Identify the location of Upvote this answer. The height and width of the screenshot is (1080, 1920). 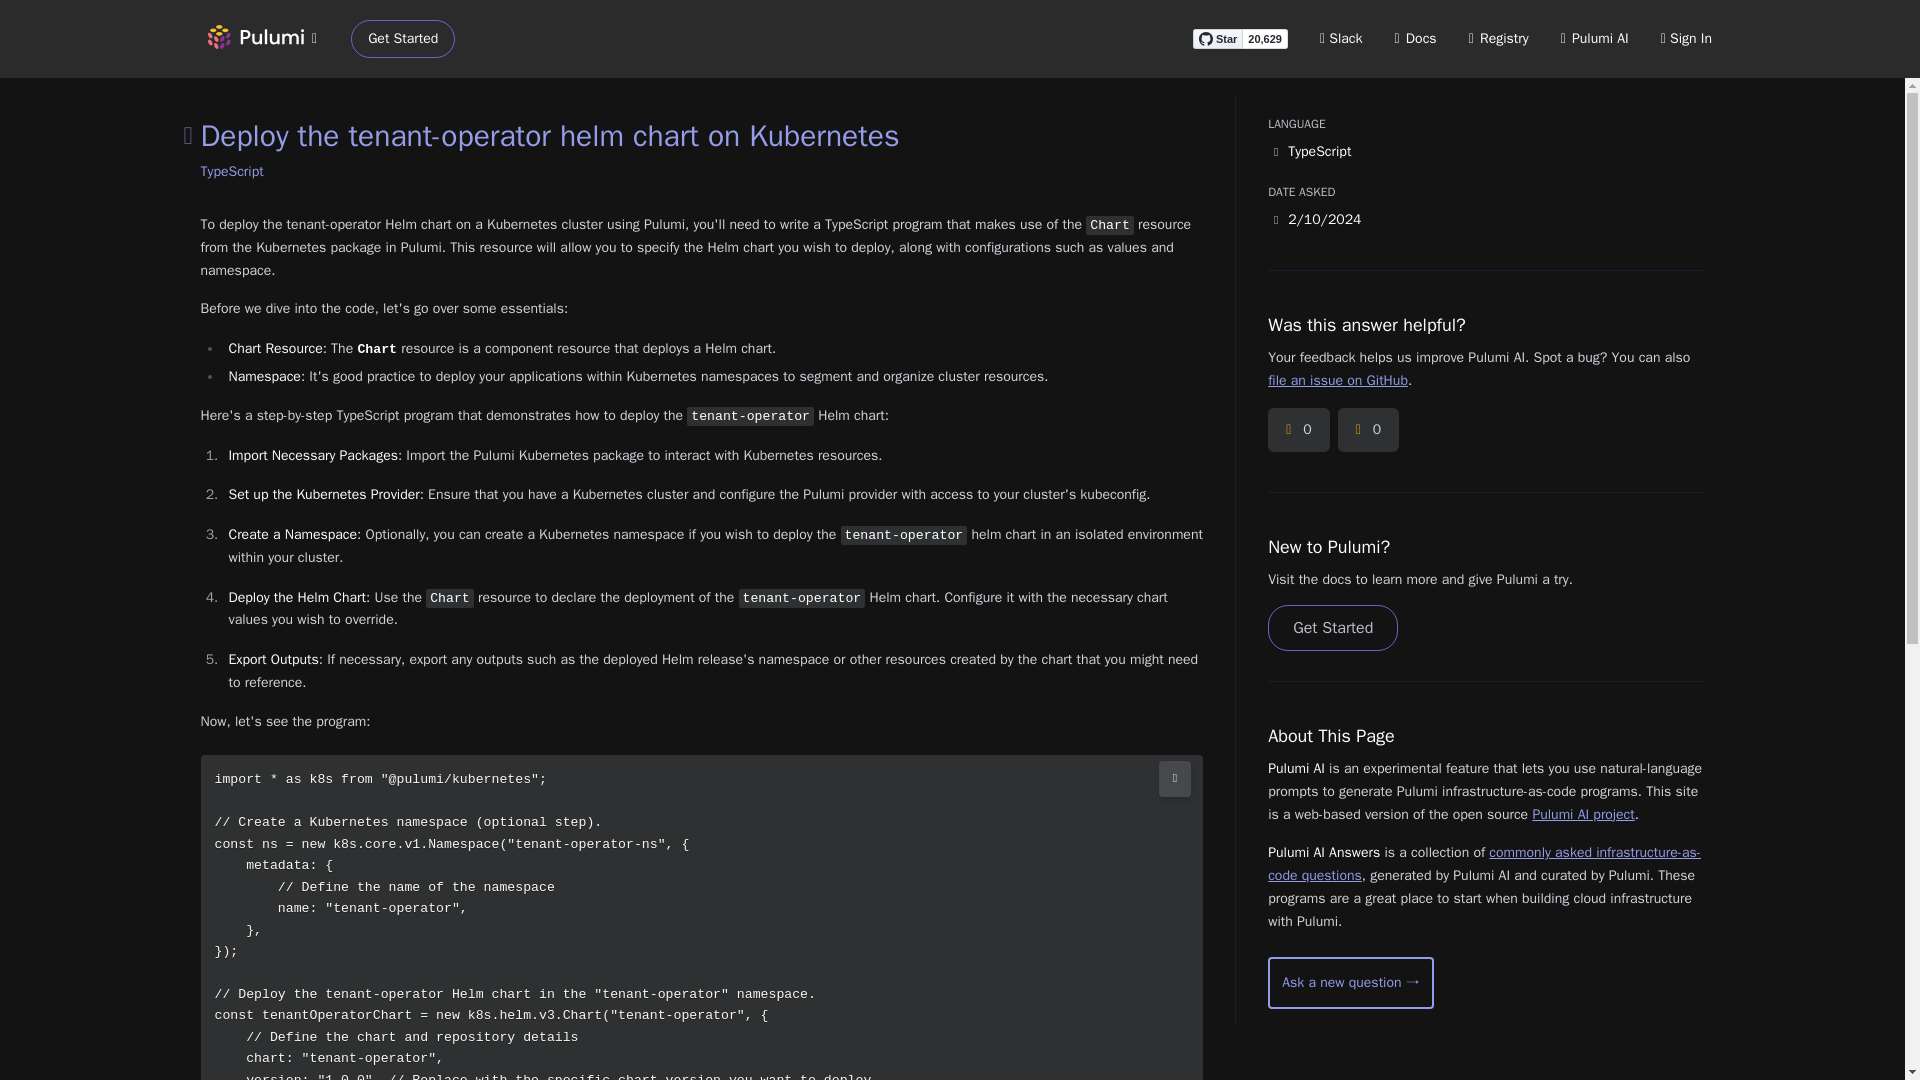
(1298, 430).